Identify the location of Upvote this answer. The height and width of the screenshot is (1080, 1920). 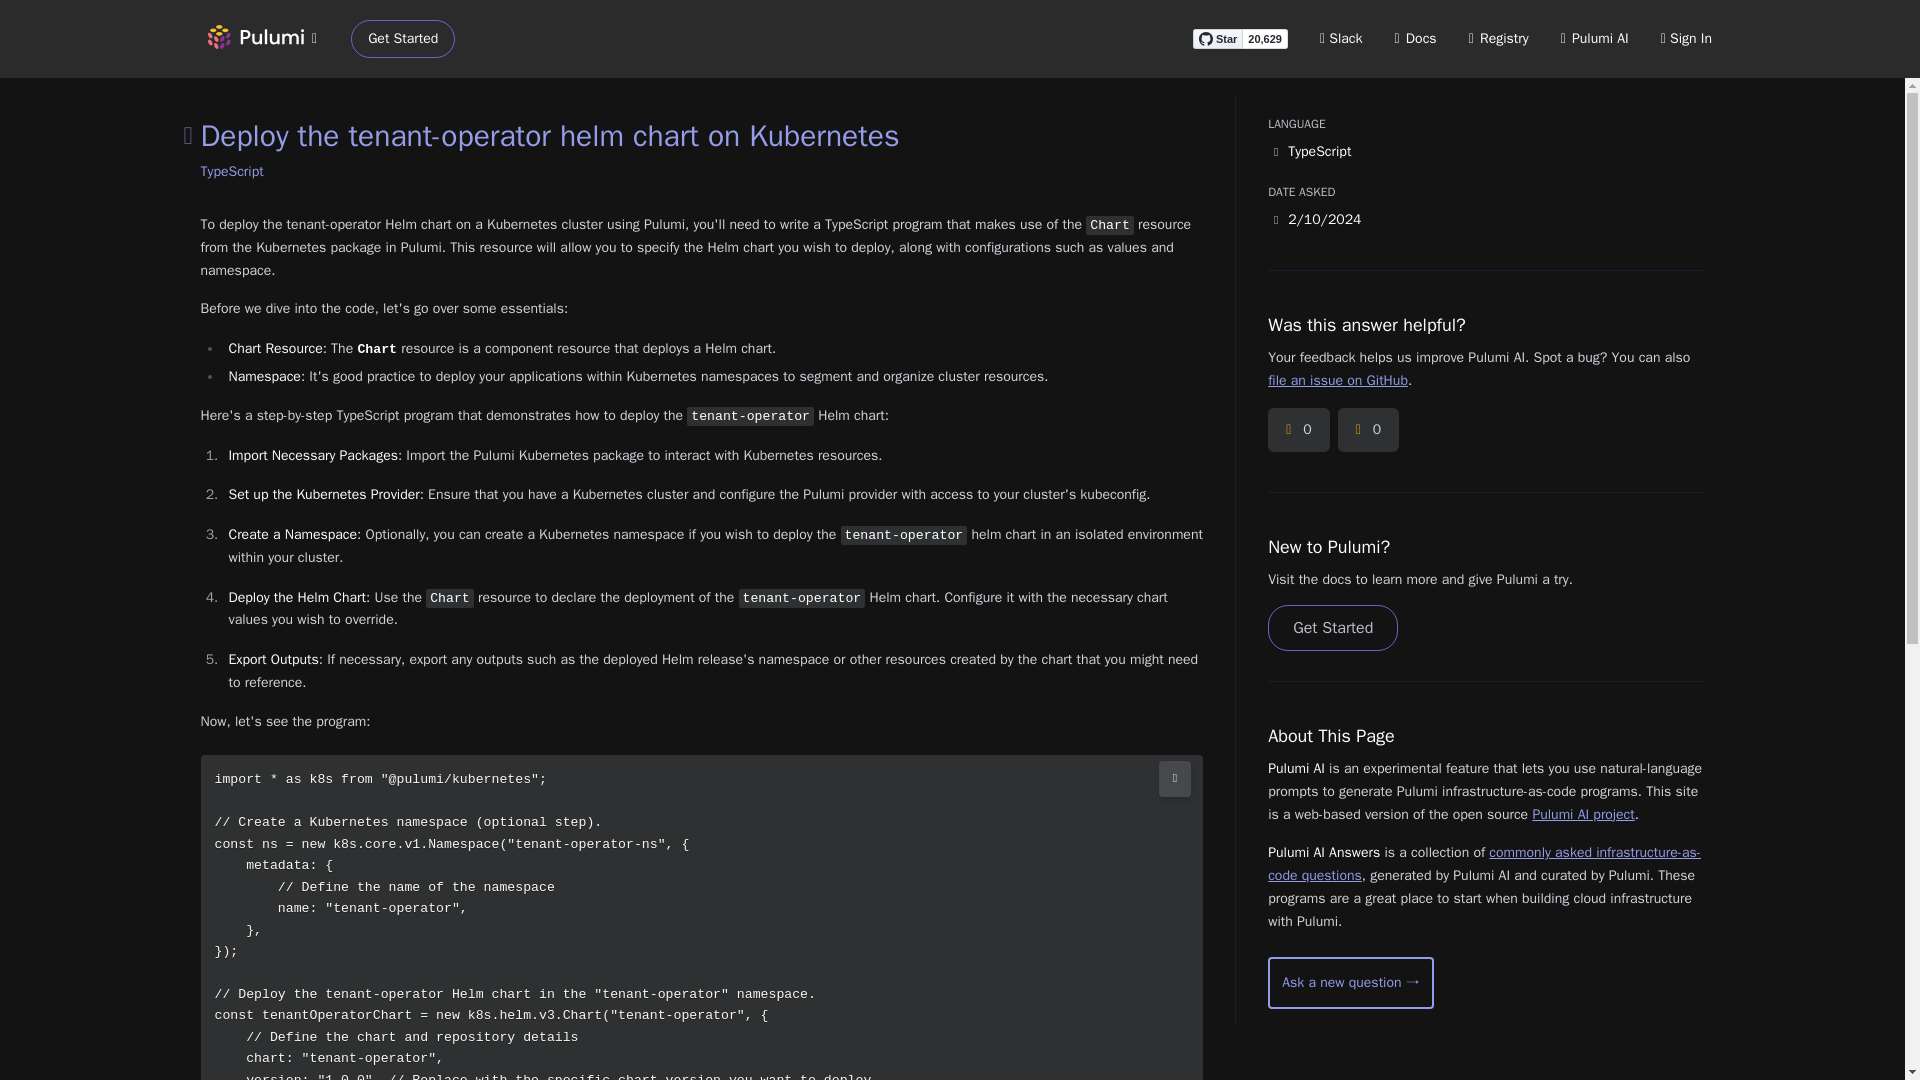
(1298, 430).